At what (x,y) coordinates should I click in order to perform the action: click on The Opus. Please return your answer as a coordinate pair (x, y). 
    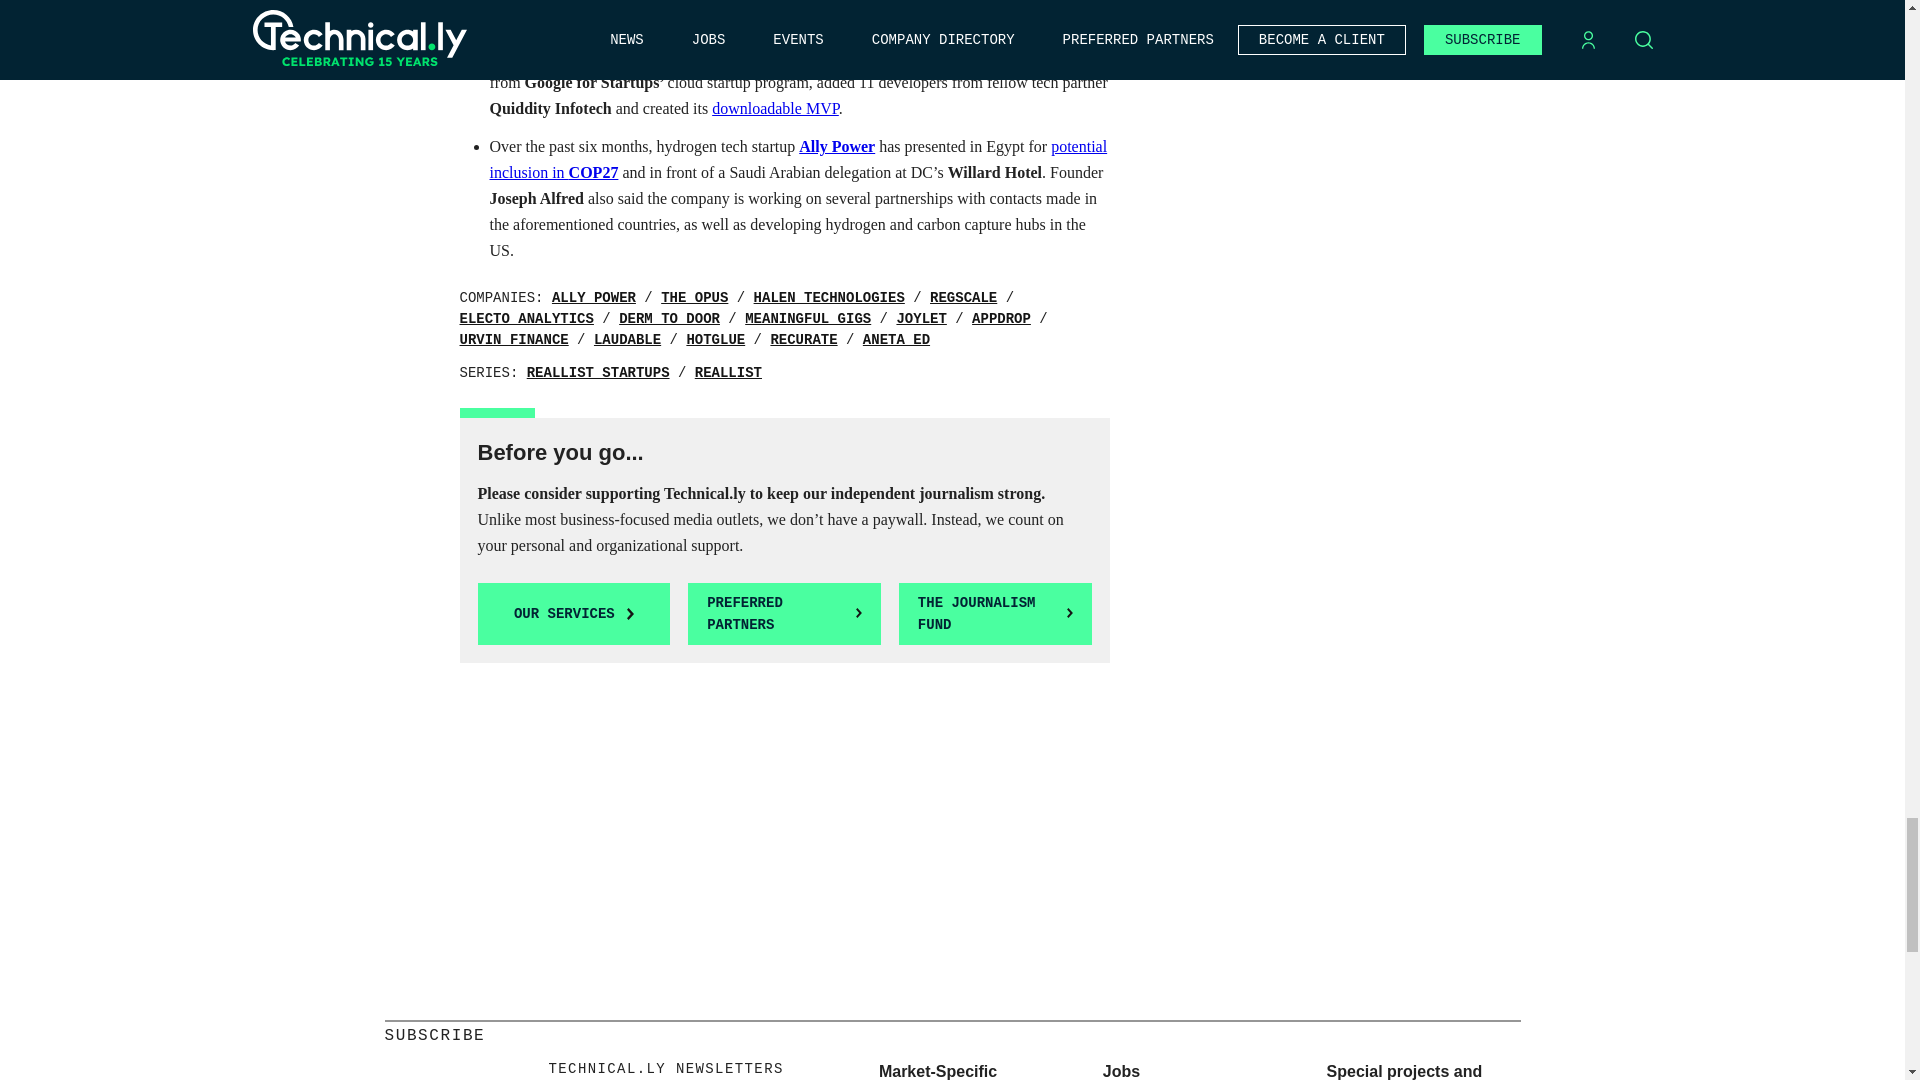
    Looking at the image, I should click on (694, 298).